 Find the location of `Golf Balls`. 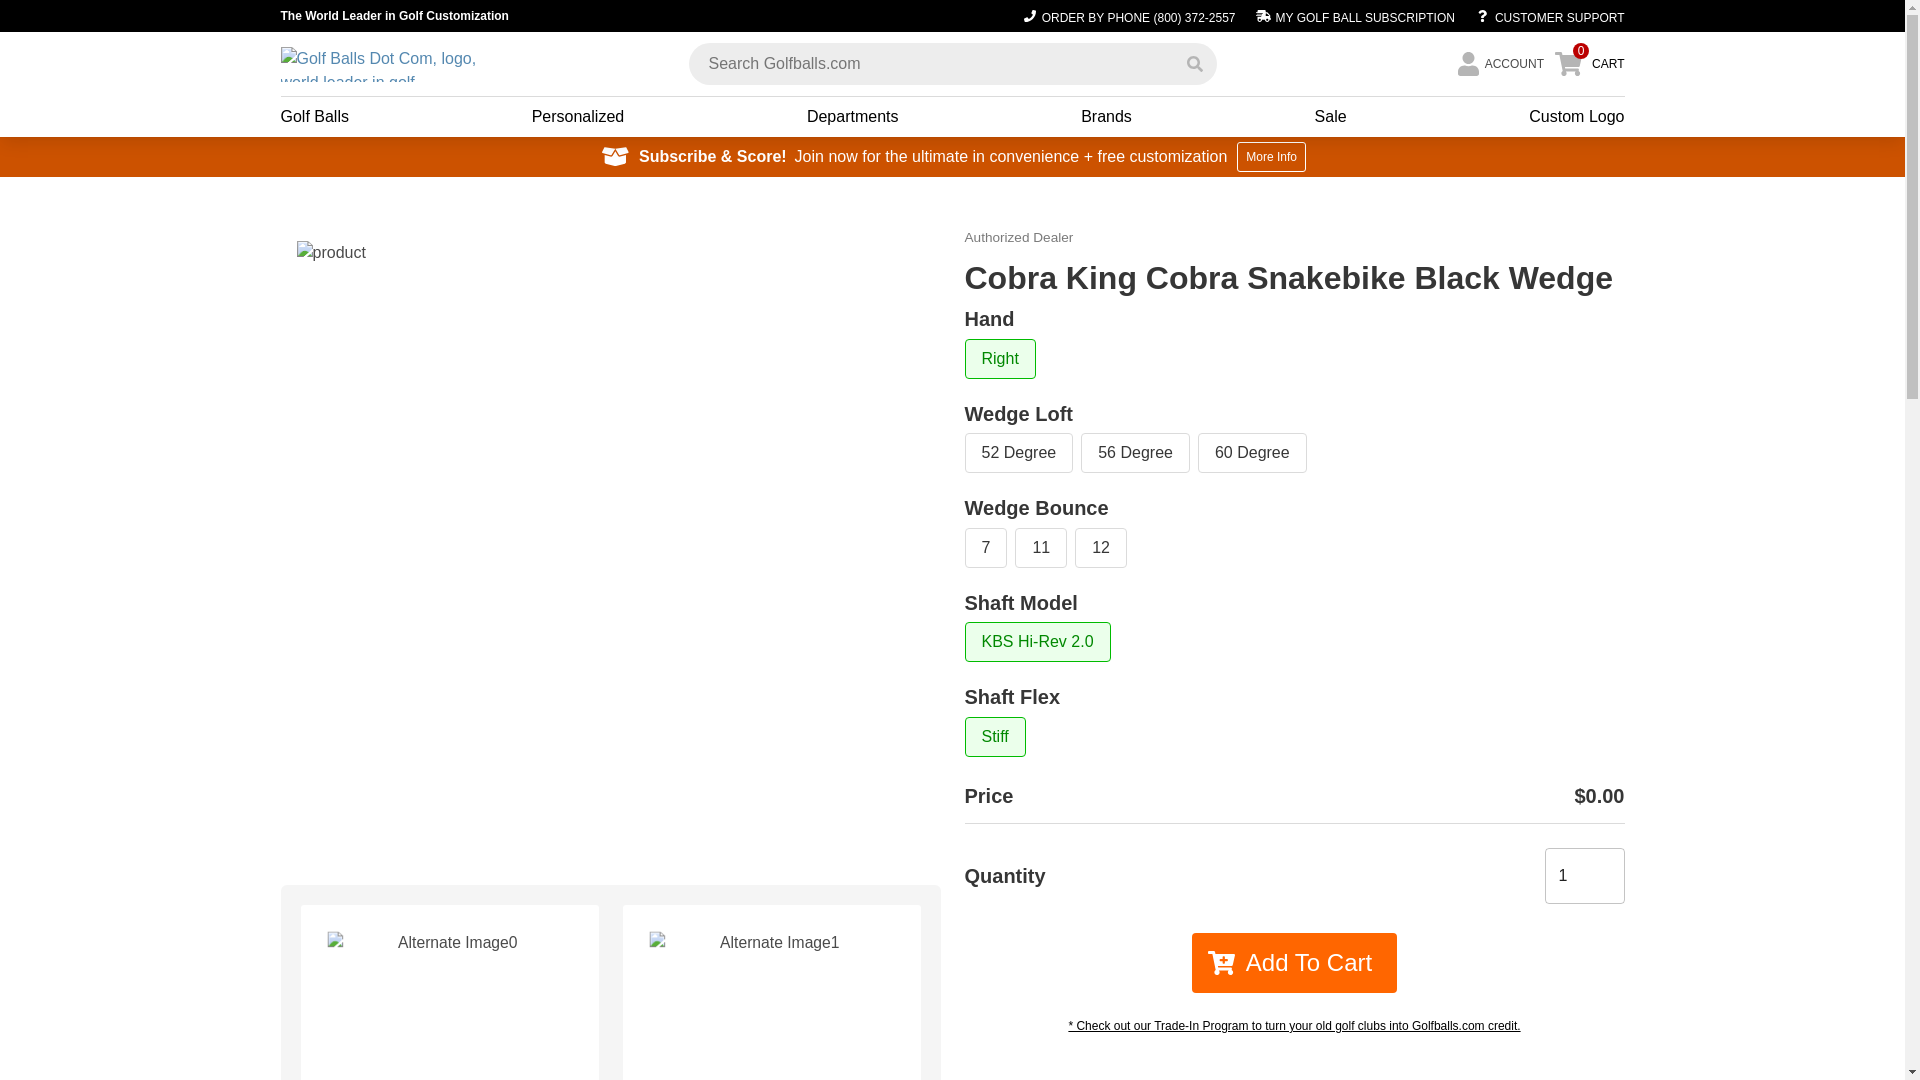

Golf Balls is located at coordinates (314, 116).